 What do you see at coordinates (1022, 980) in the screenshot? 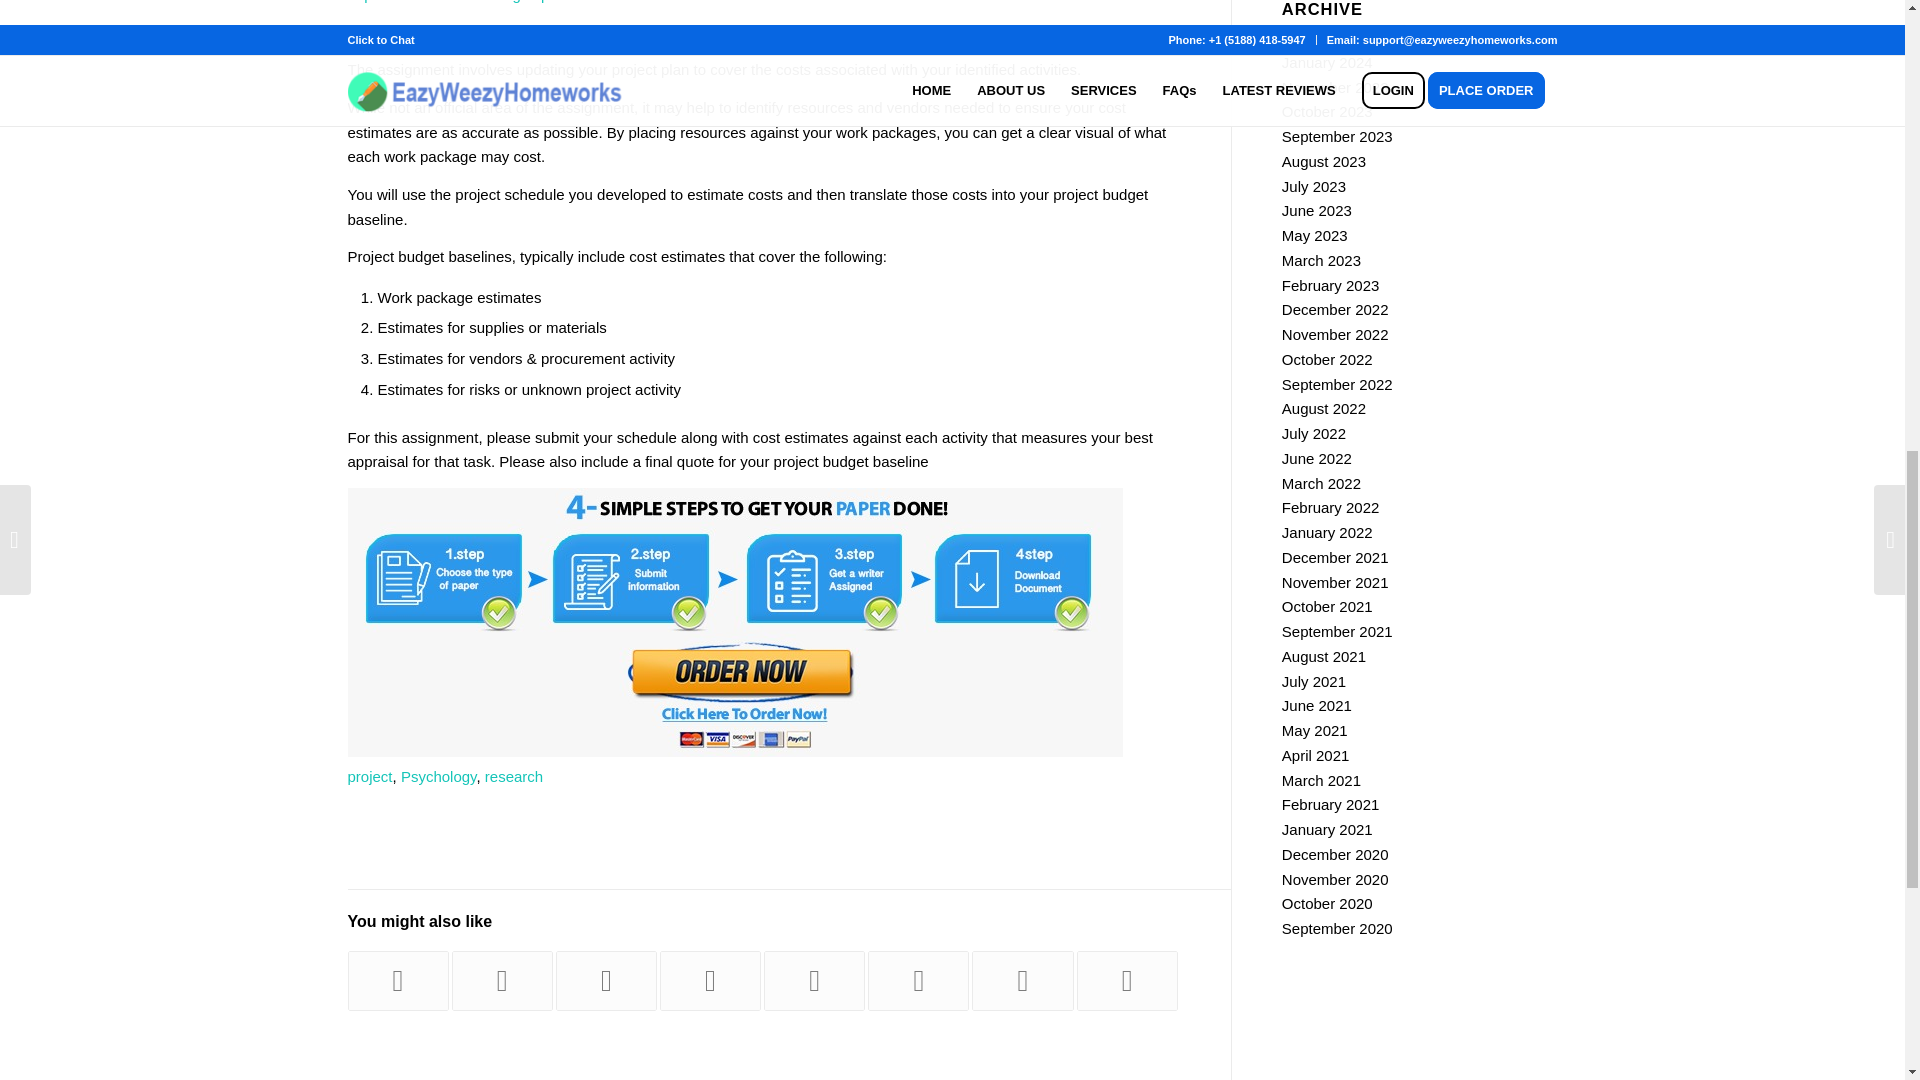
I see `Aristotles Concept of Virtue` at bounding box center [1022, 980].